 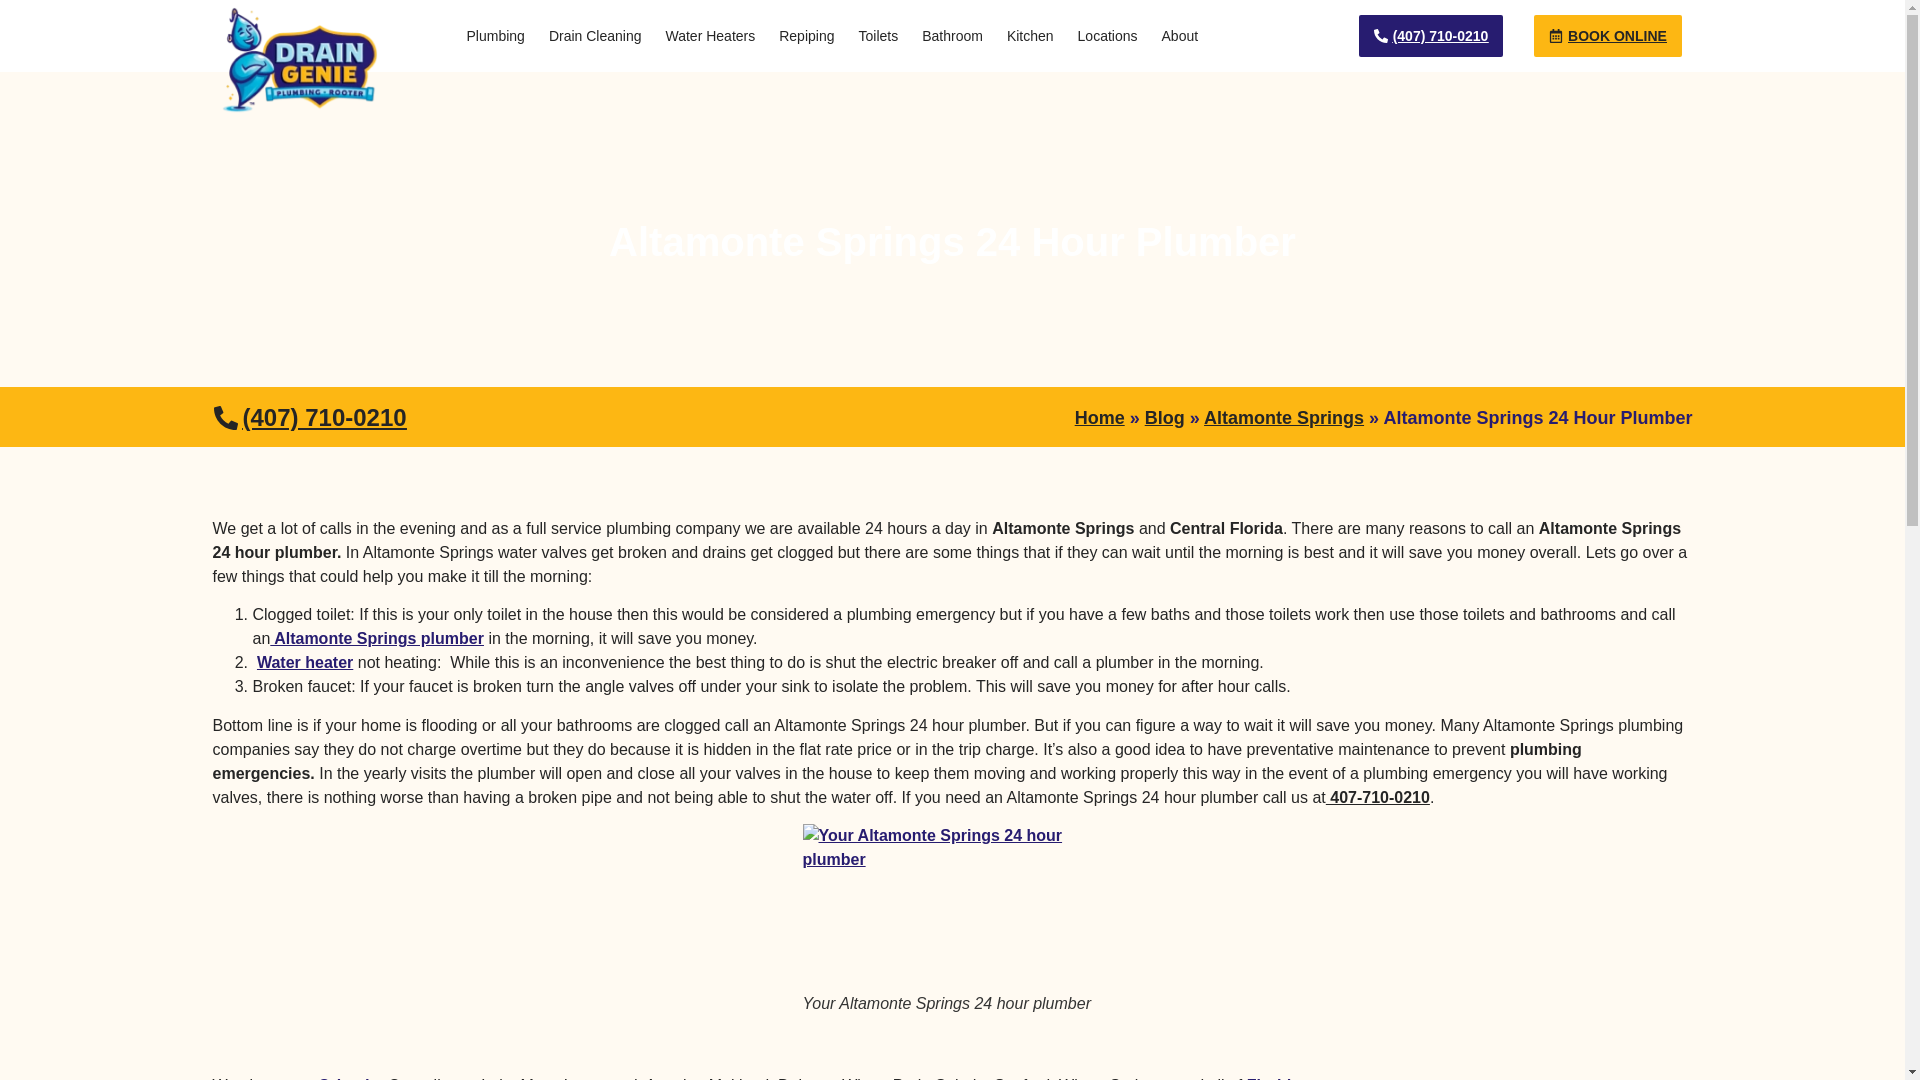 What do you see at coordinates (348, 1078) in the screenshot?
I see `Orlando Plumber` at bounding box center [348, 1078].